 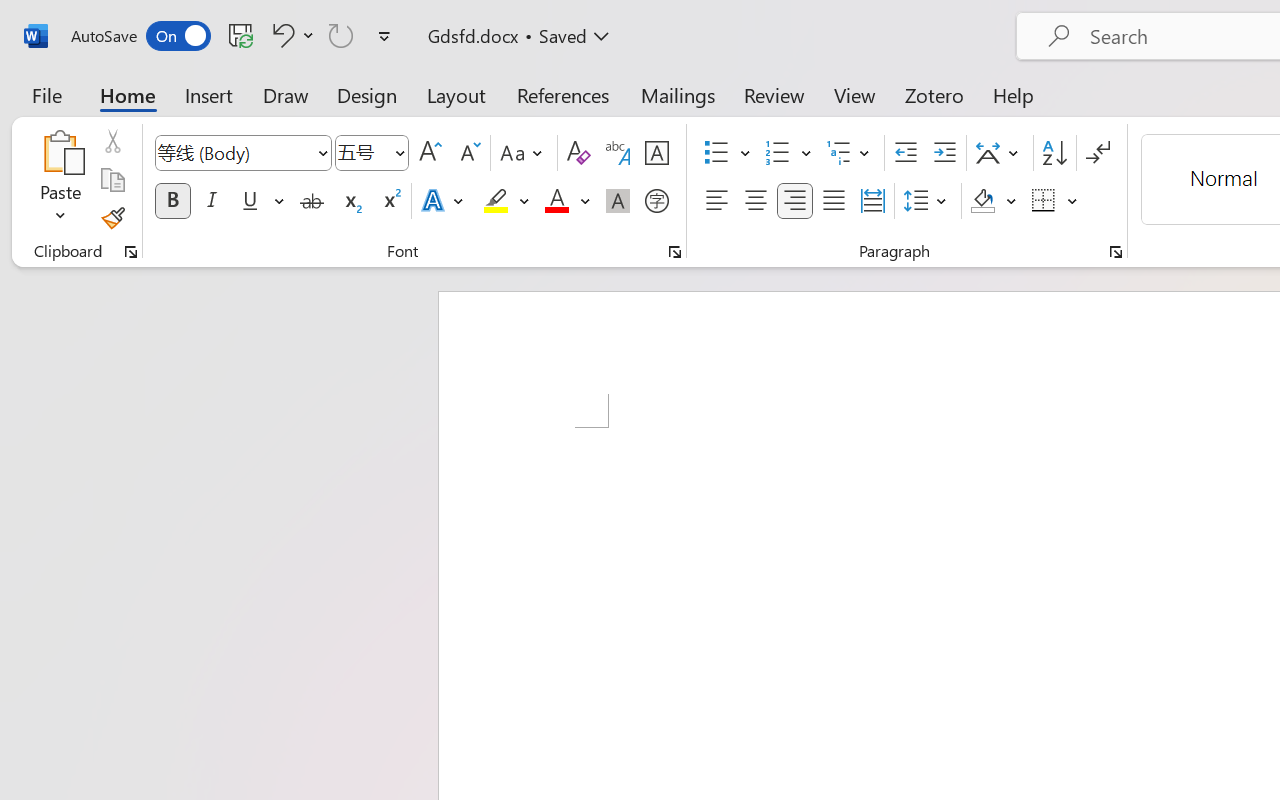 I want to click on Cut, so click(x=112, y=141).